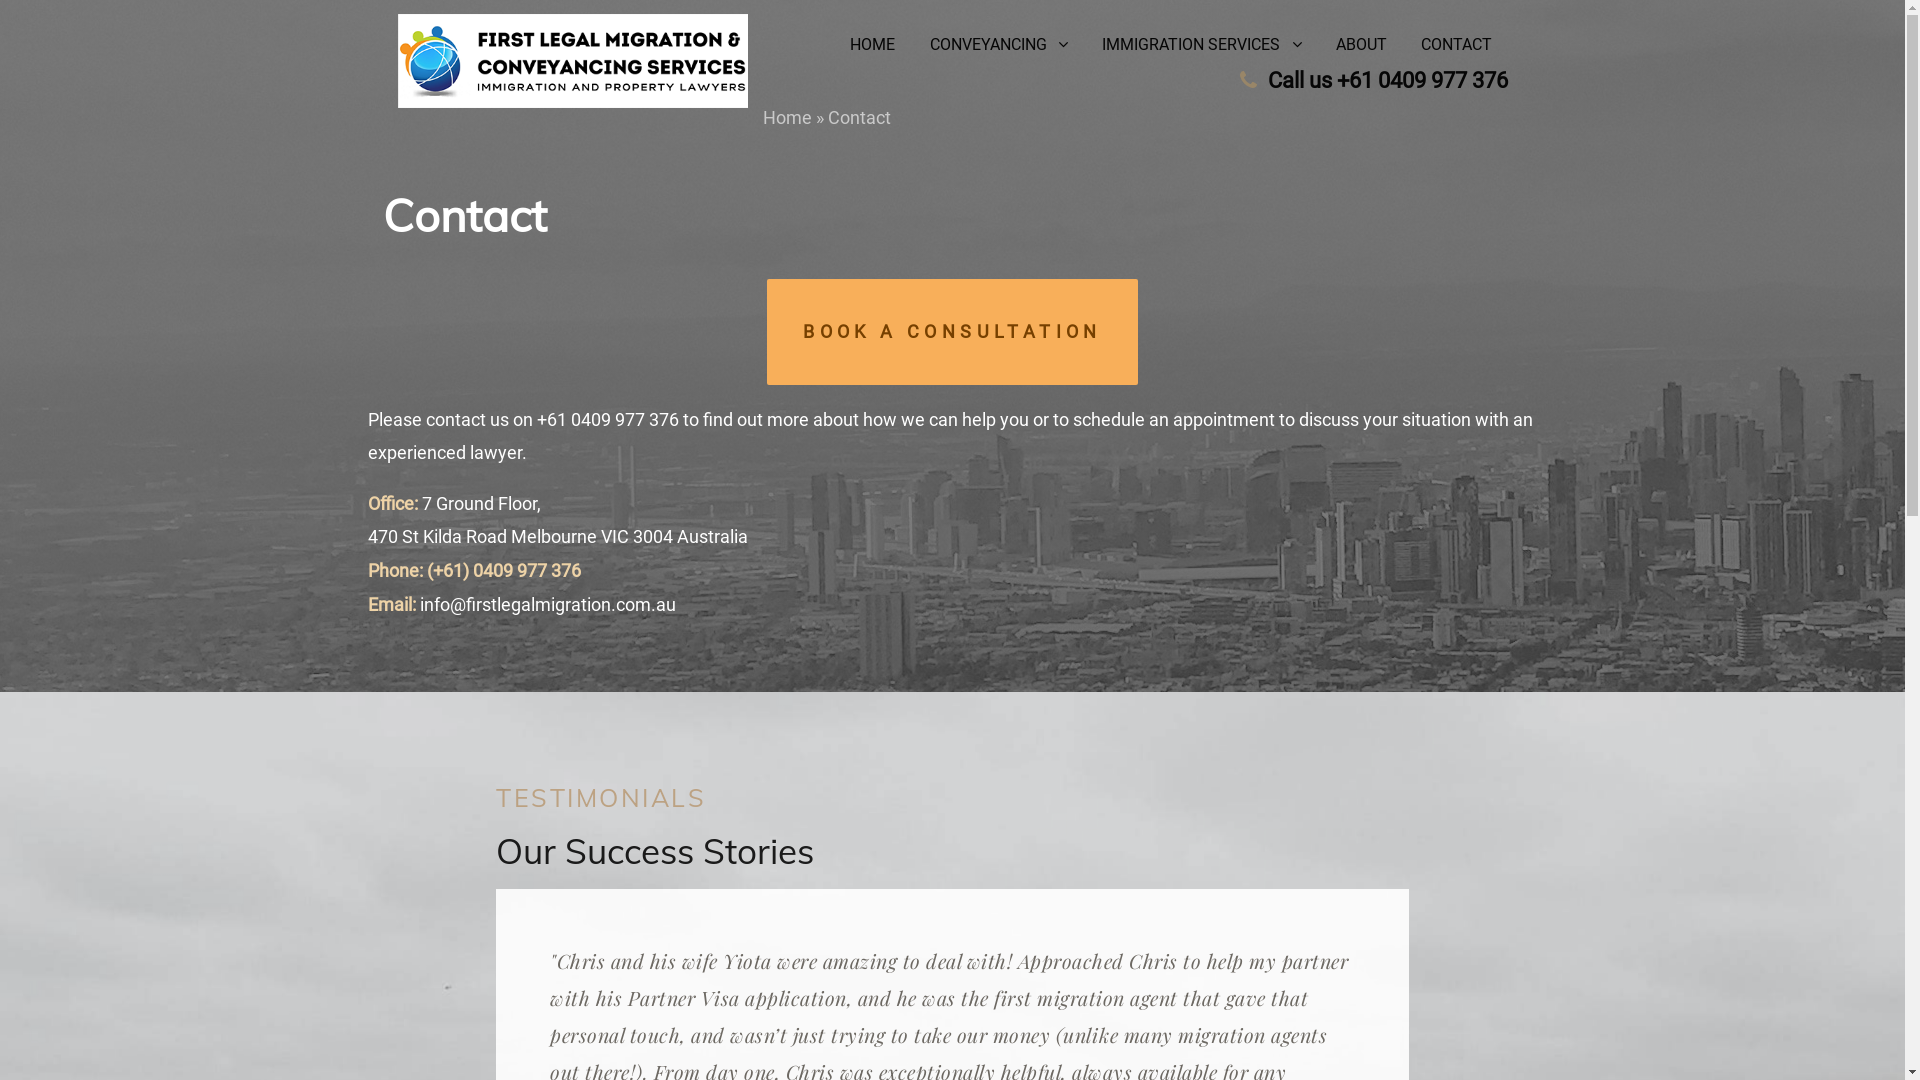  What do you see at coordinates (872, 45) in the screenshot?
I see `HOME` at bounding box center [872, 45].